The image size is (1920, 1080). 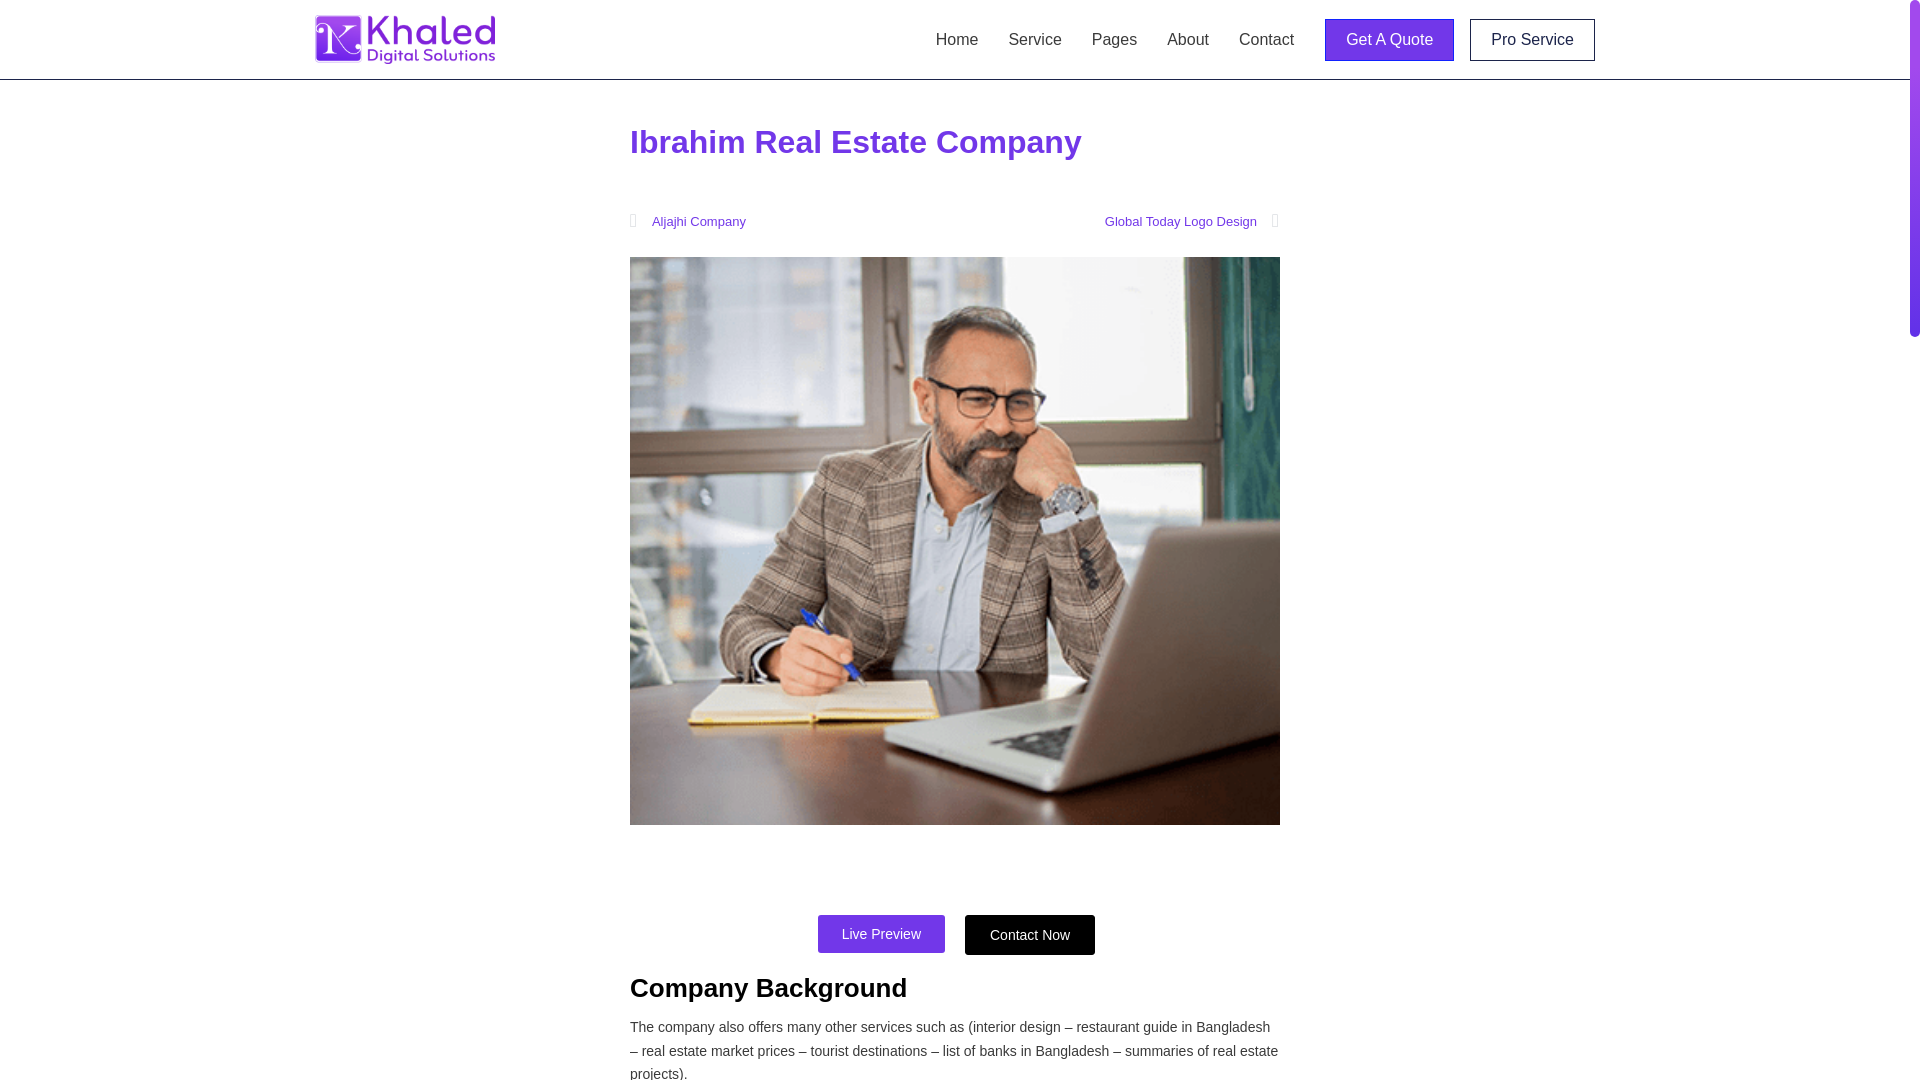 I want to click on Pro Service, so click(x=1532, y=39).